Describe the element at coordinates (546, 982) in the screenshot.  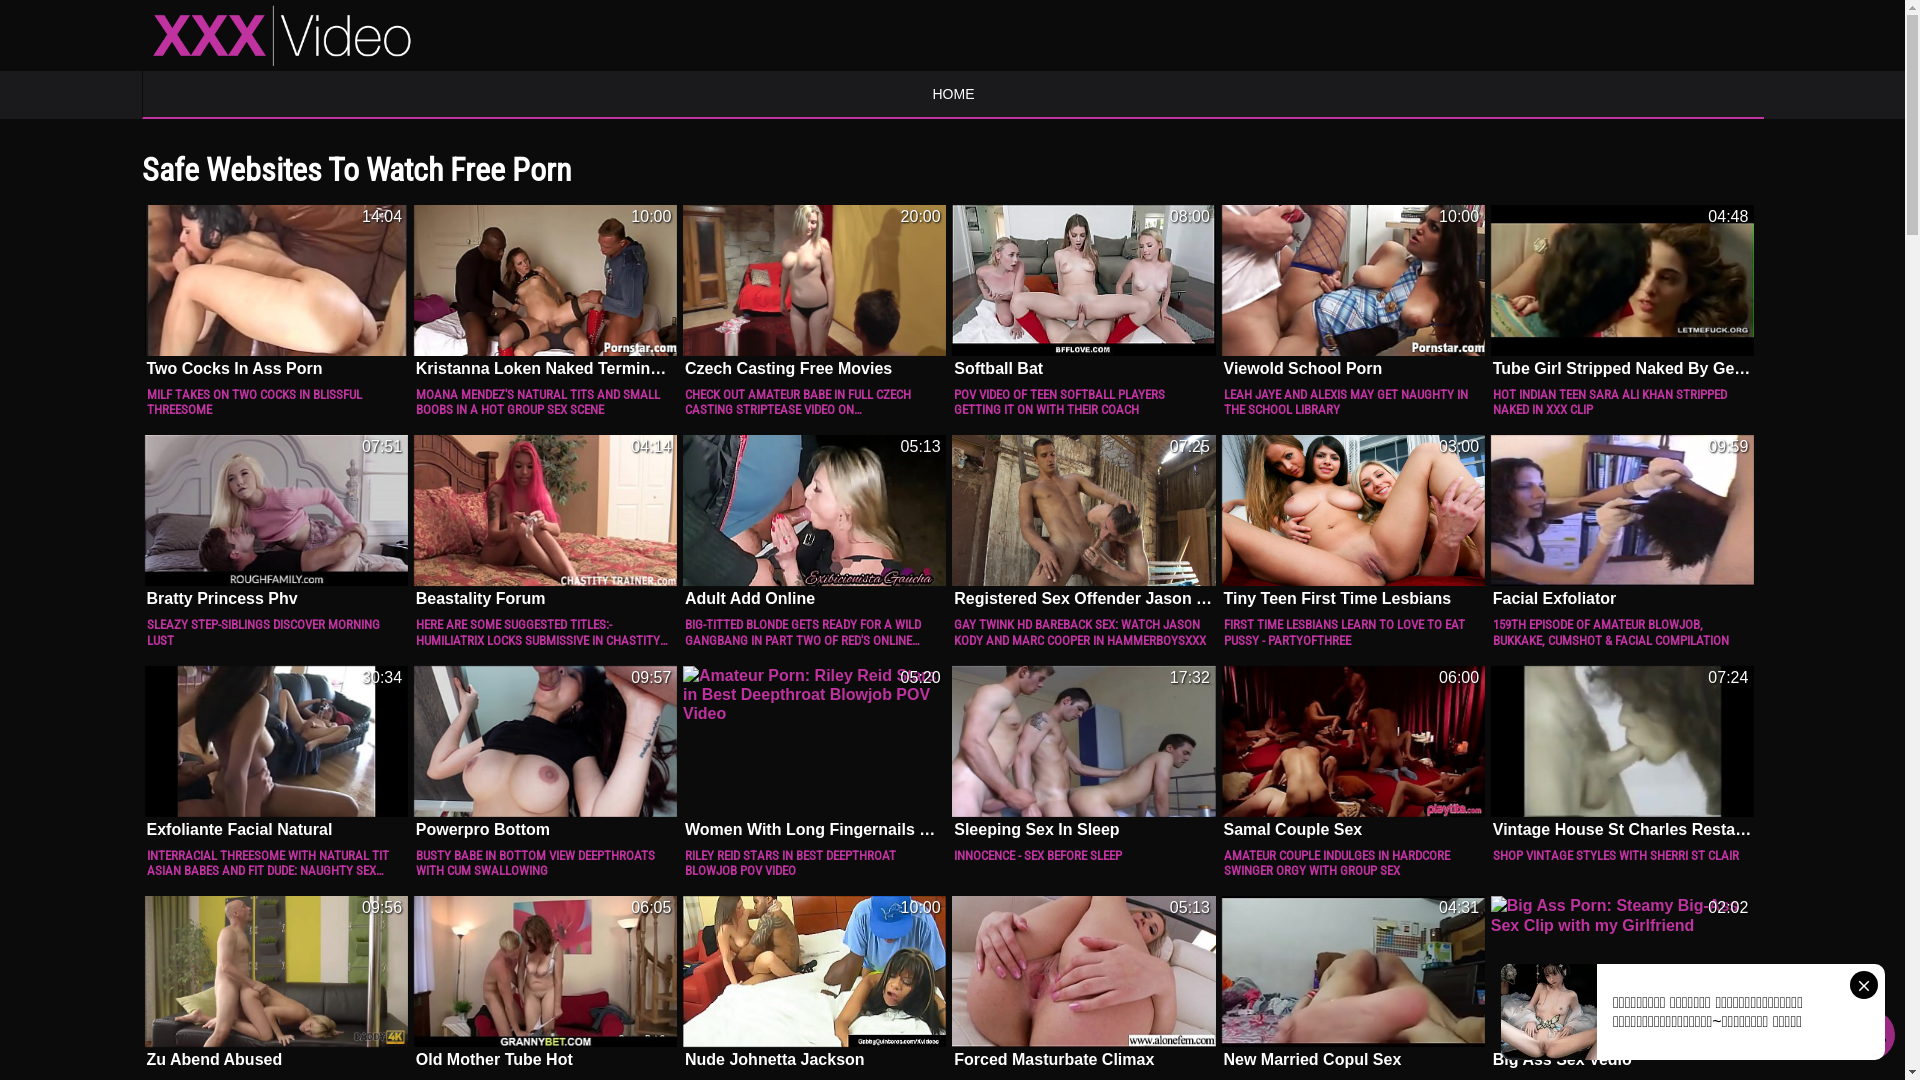
I see `06:05
Old Mother Tube Hot` at that location.